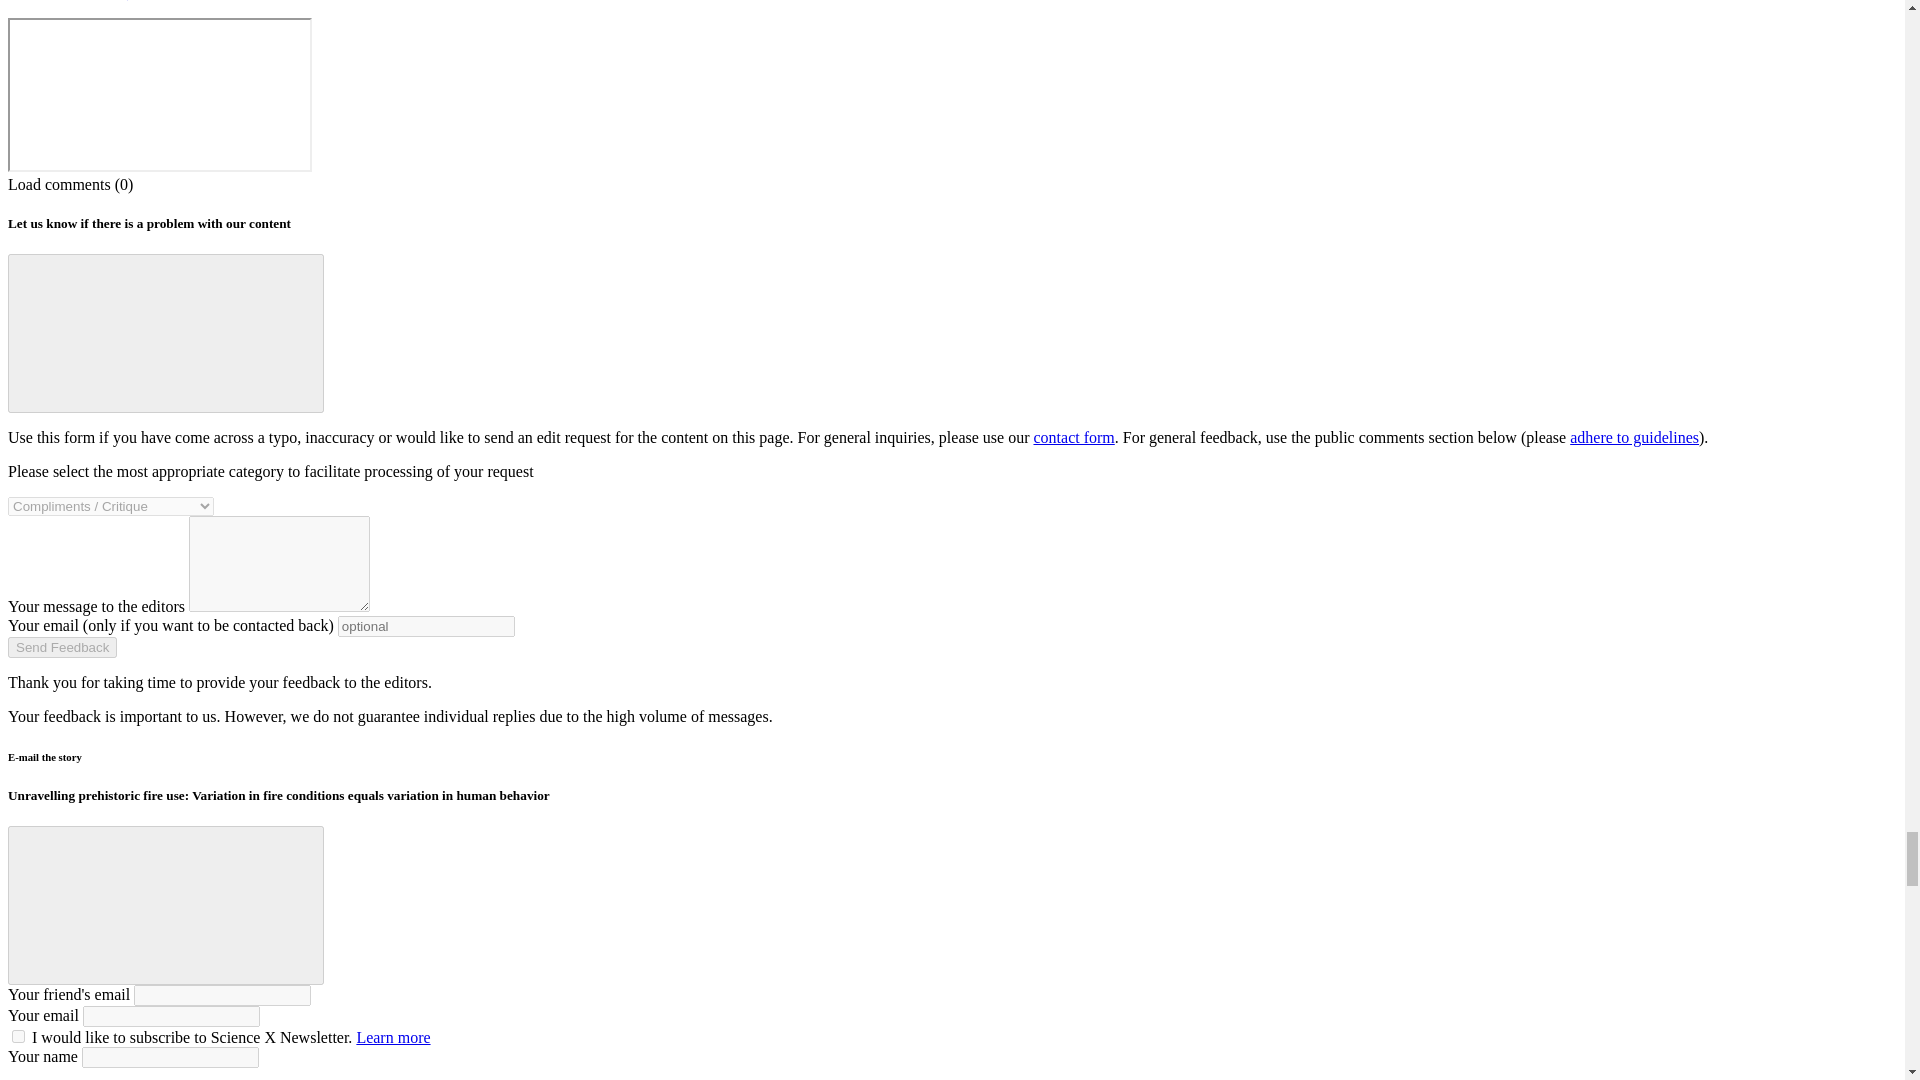  I want to click on 1, so click(18, 1036).